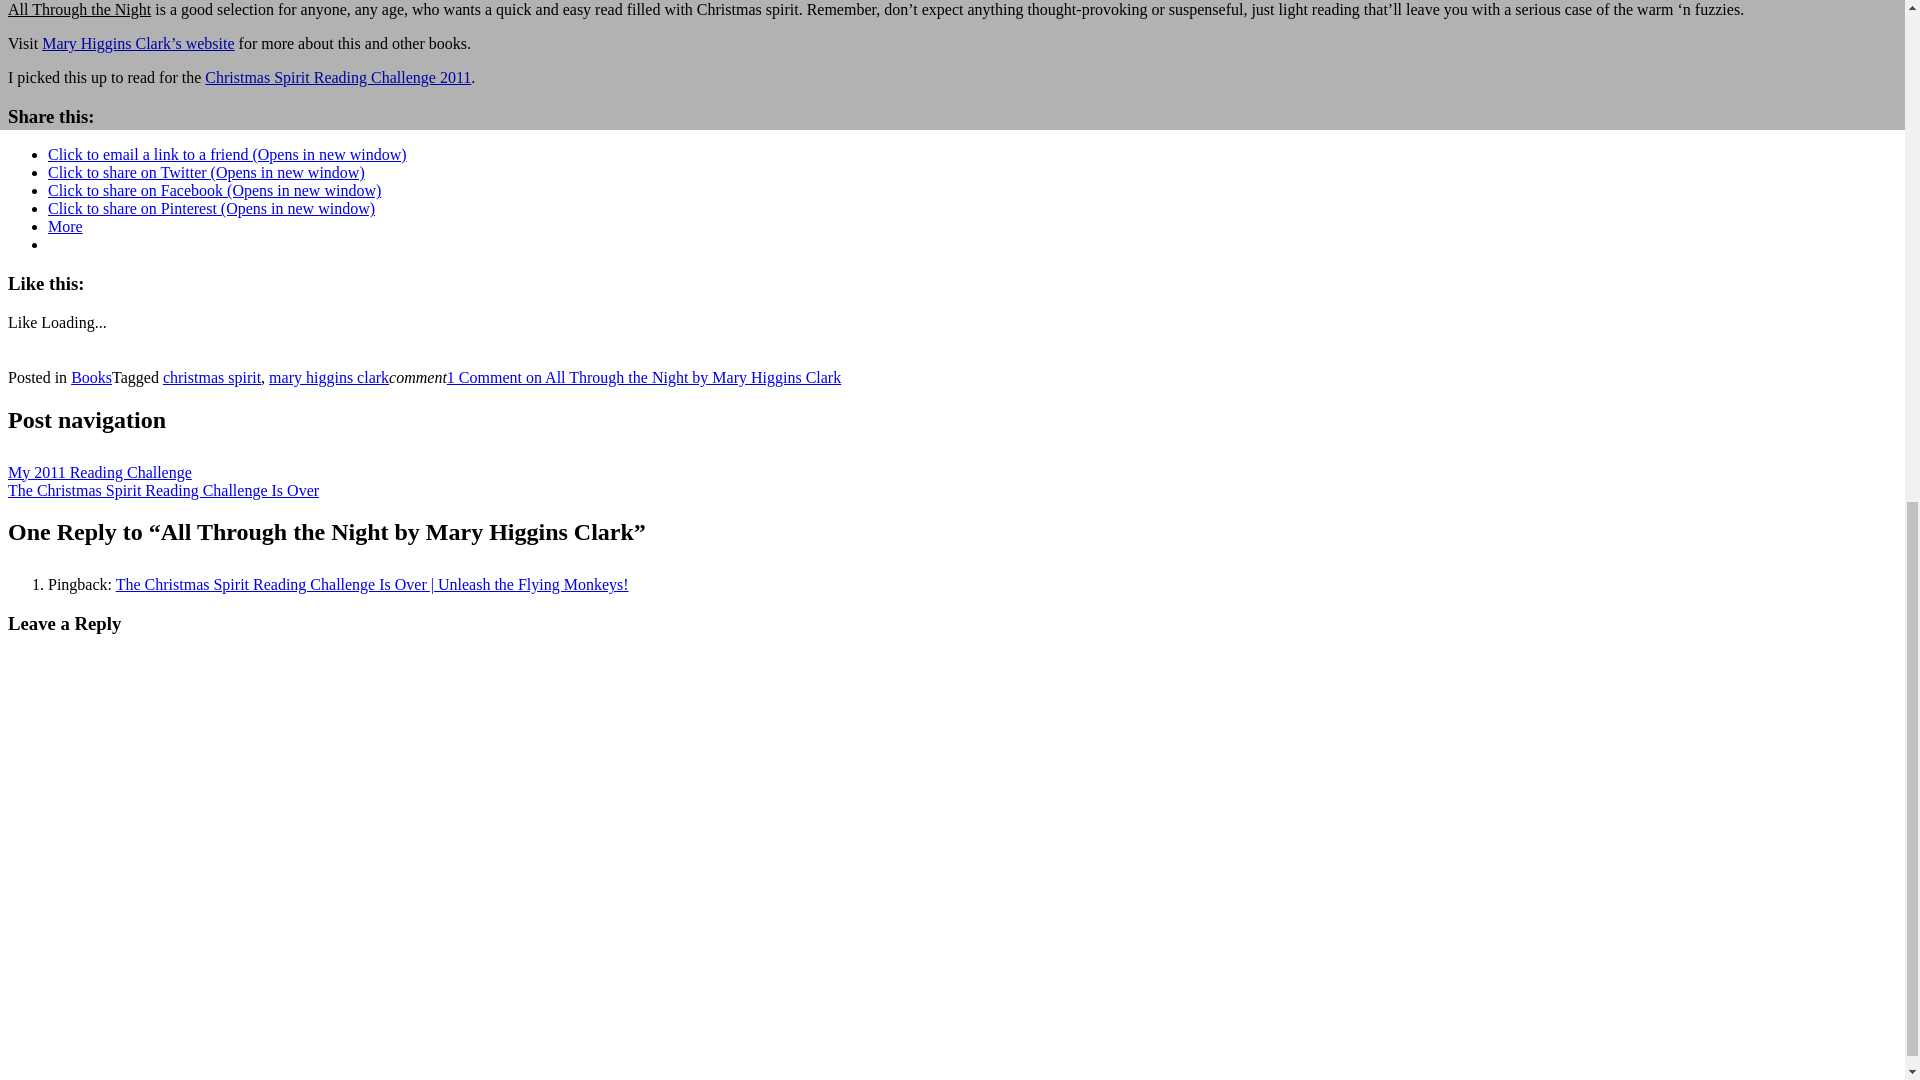  I want to click on Click to share on Twitter, so click(206, 172).